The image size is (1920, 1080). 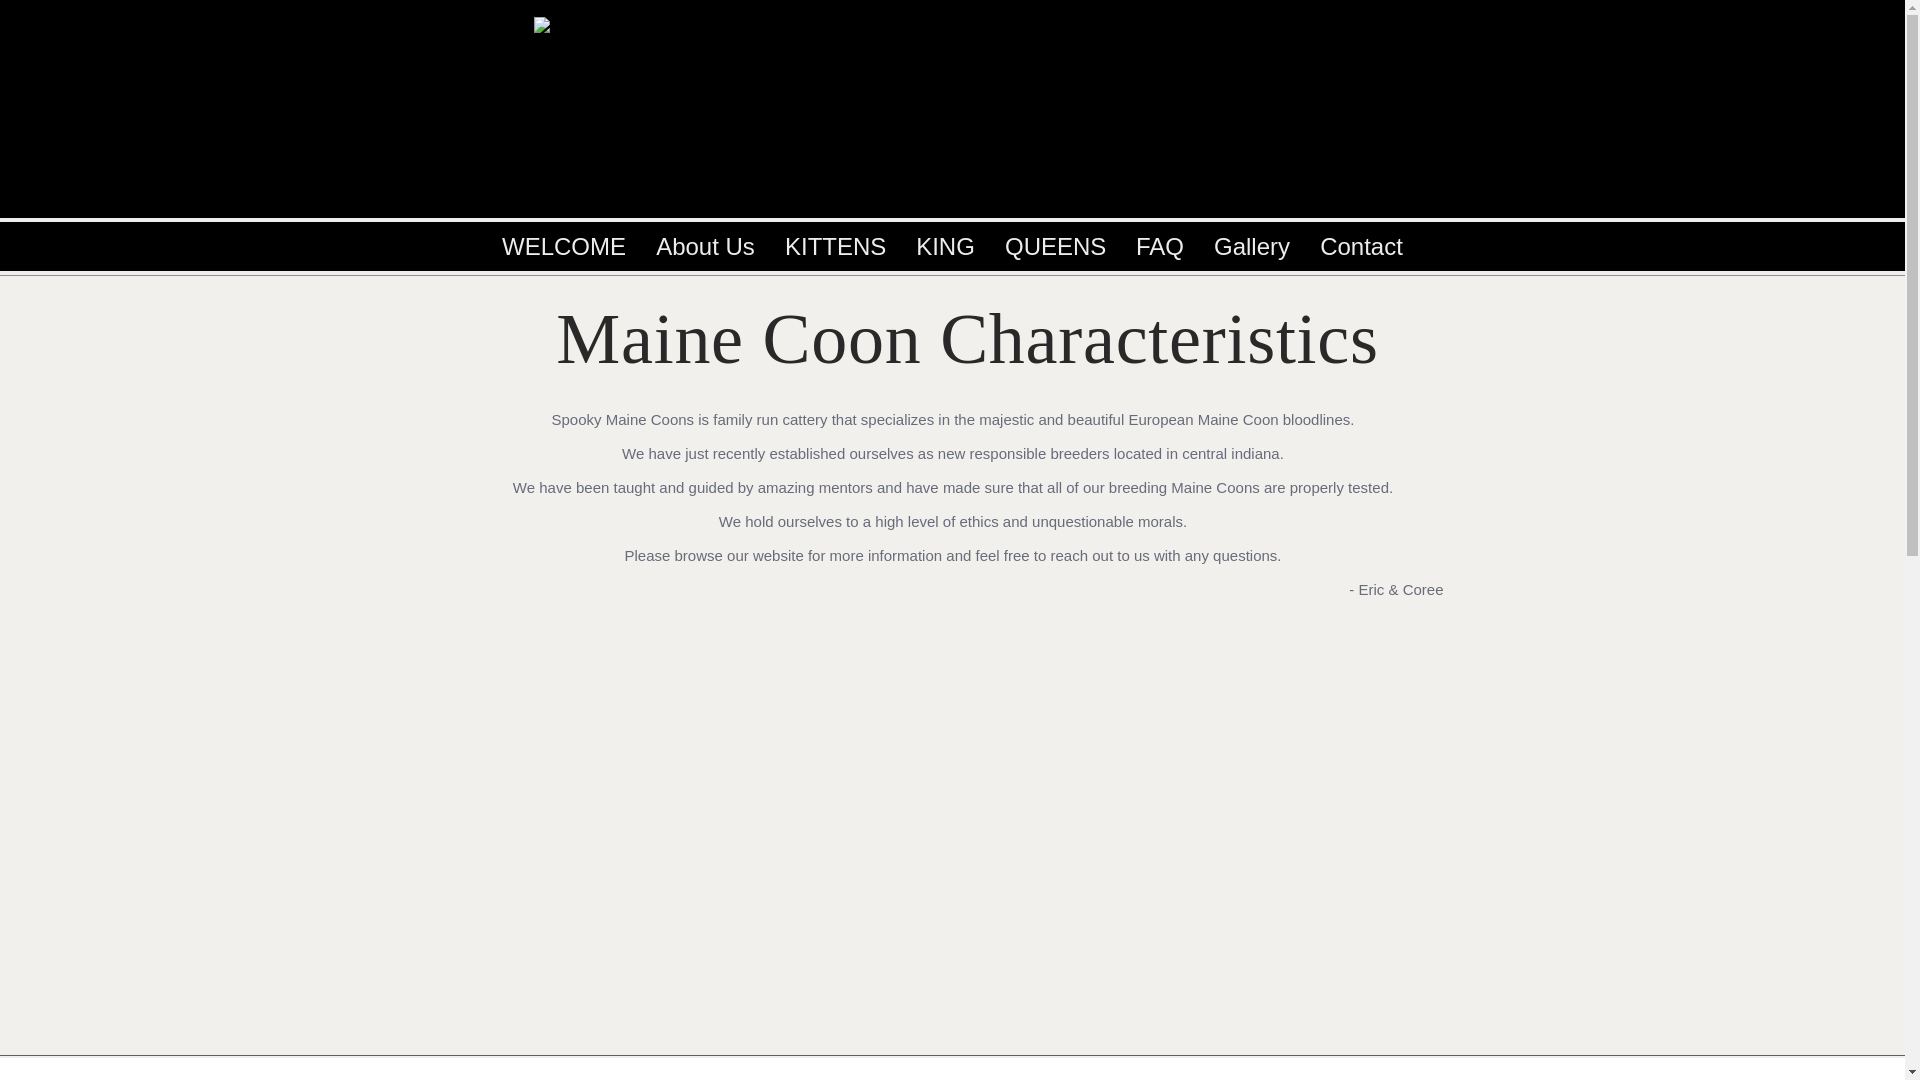 What do you see at coordinates (1362, 246) in the screenshot?
I see `Contact` at bounding box center [1362, 246].